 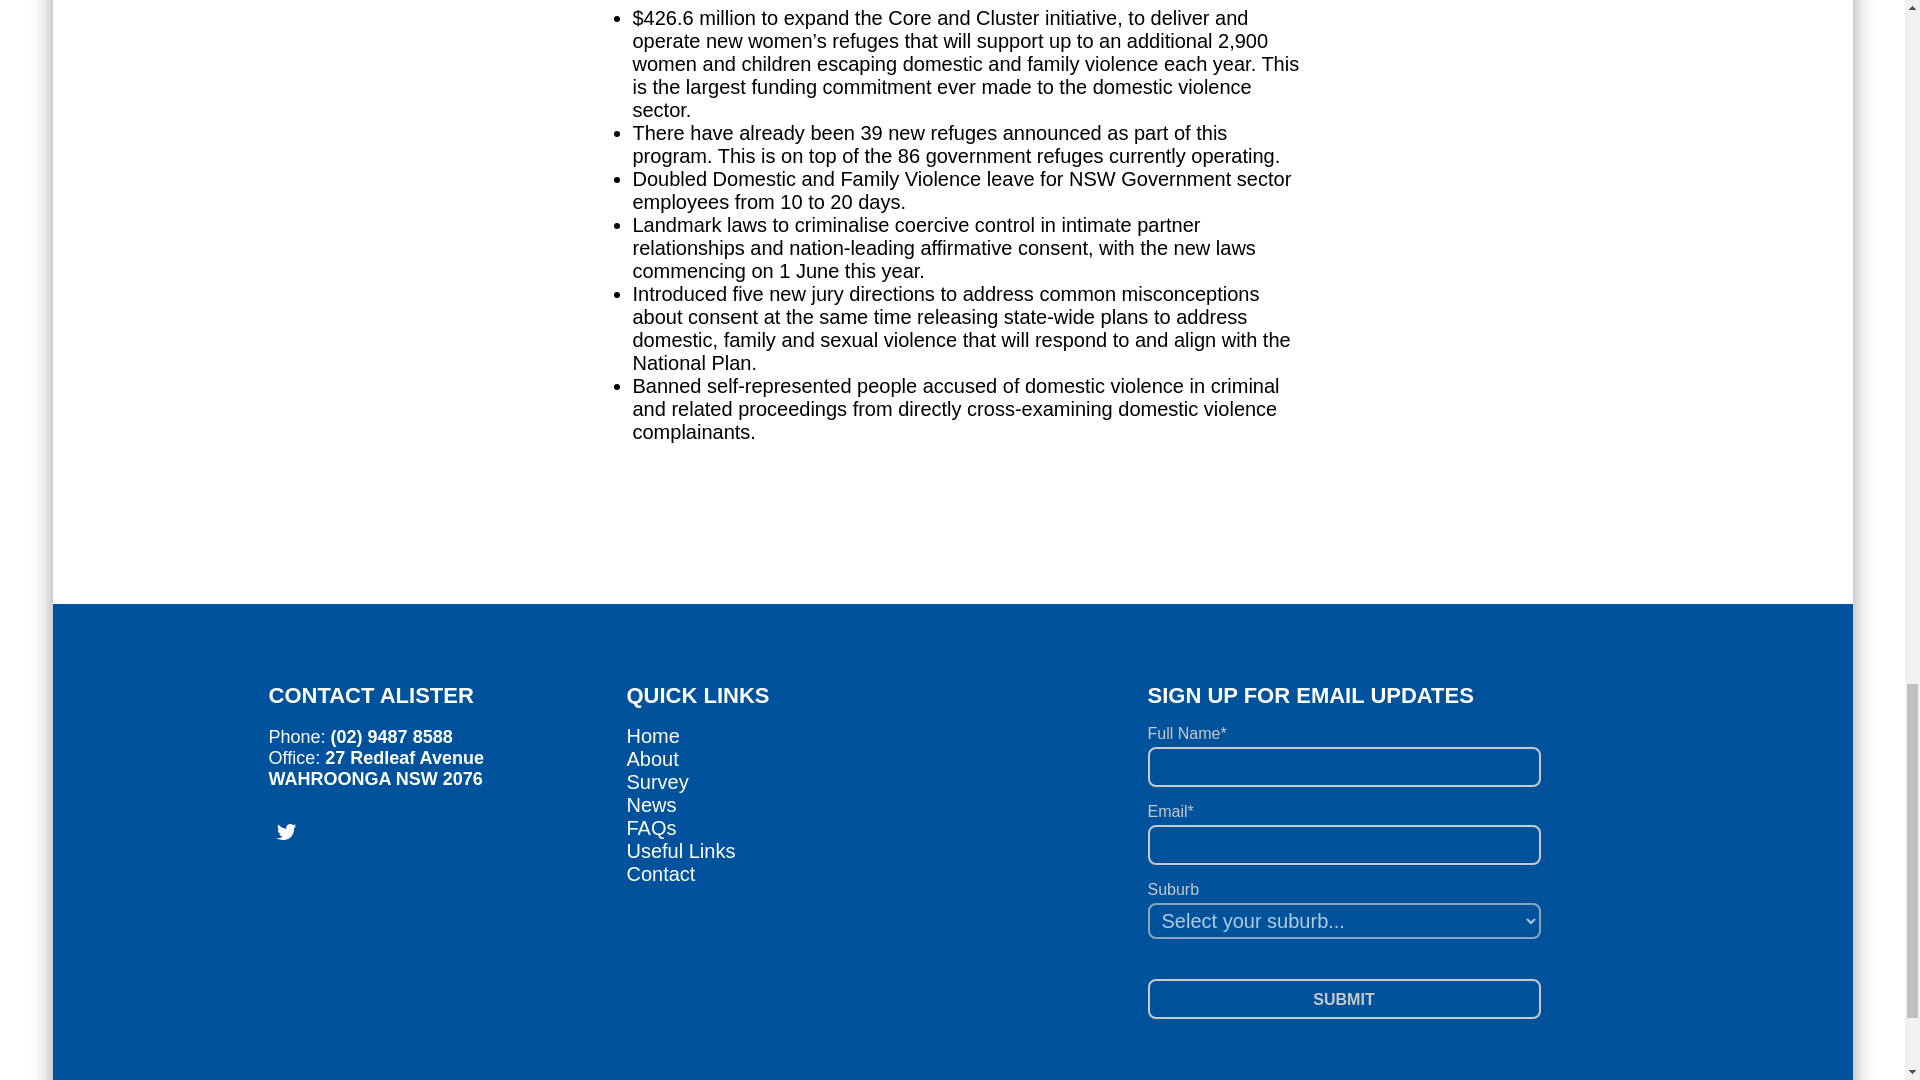 I want to click on Survey, so click(x=656, y=782).